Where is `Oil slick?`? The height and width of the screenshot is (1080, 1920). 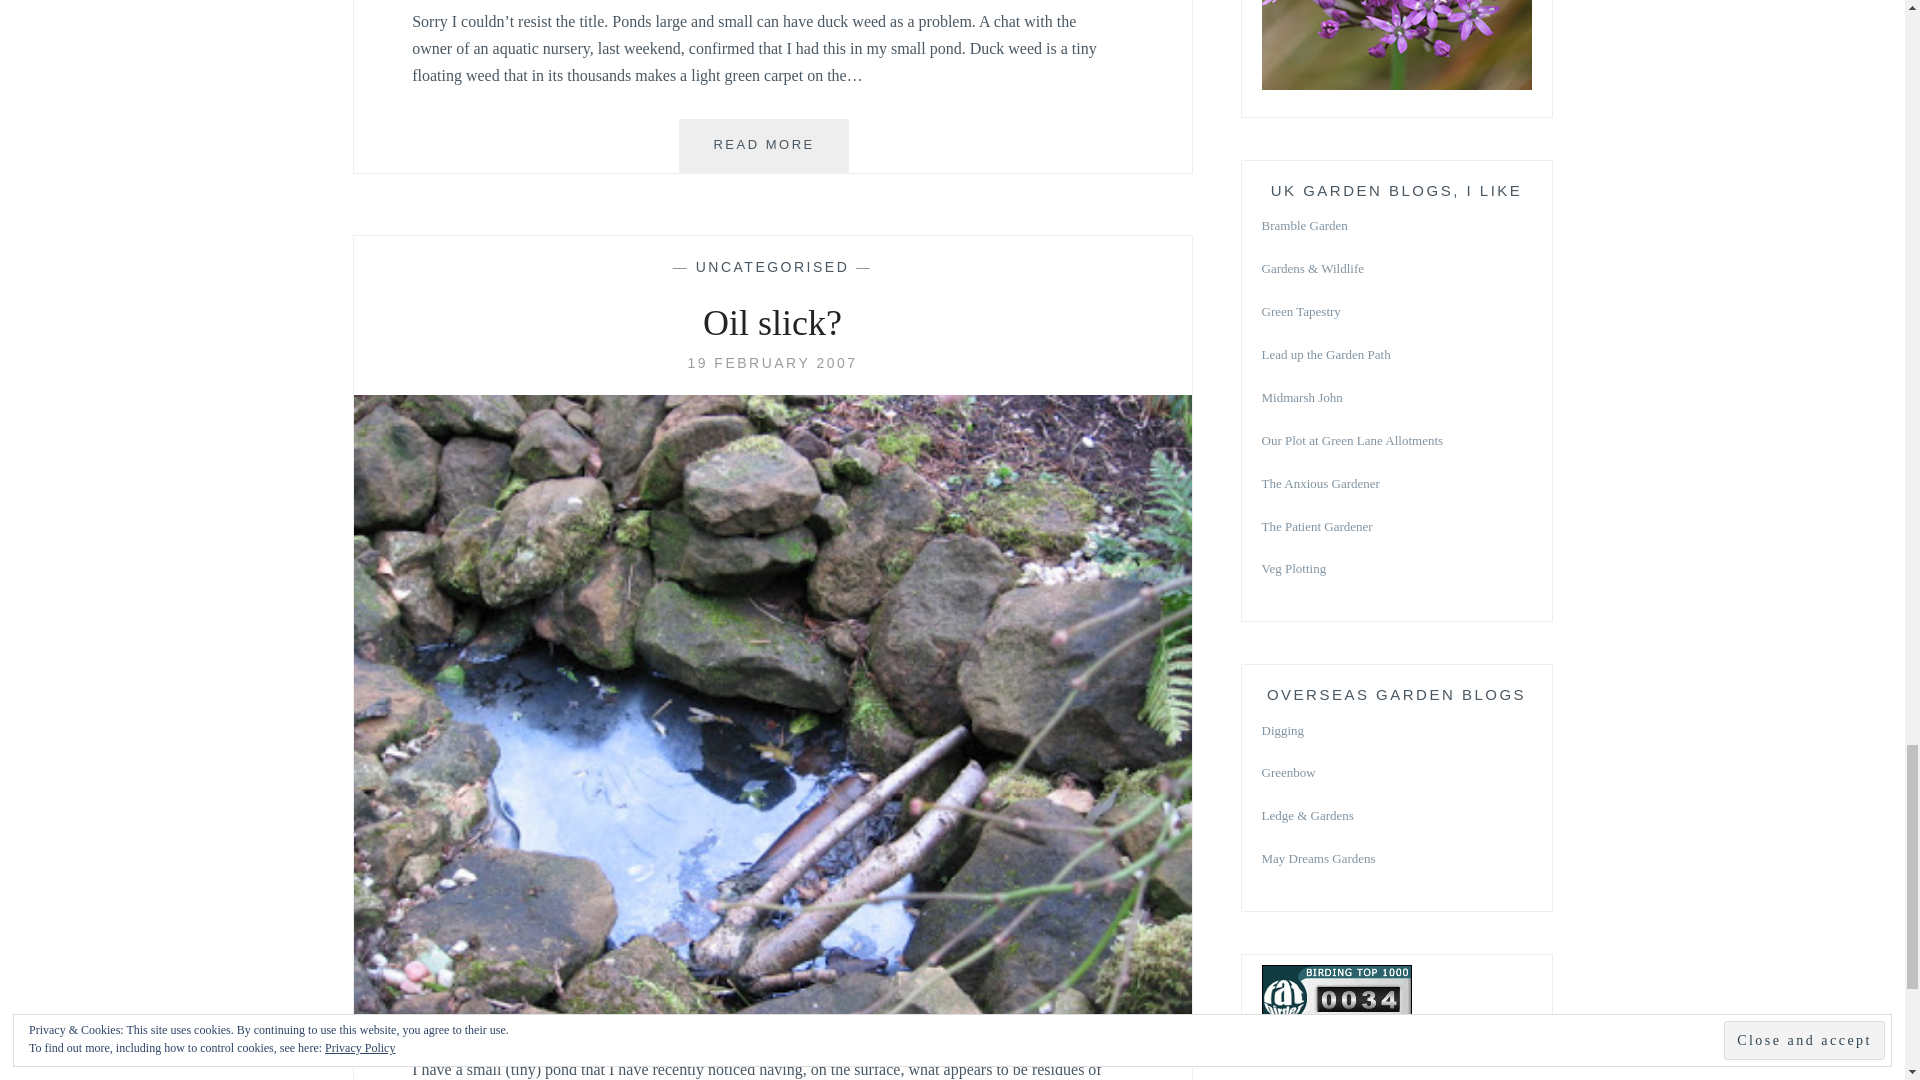
Oil slick? is located at coordinates (772, 324).